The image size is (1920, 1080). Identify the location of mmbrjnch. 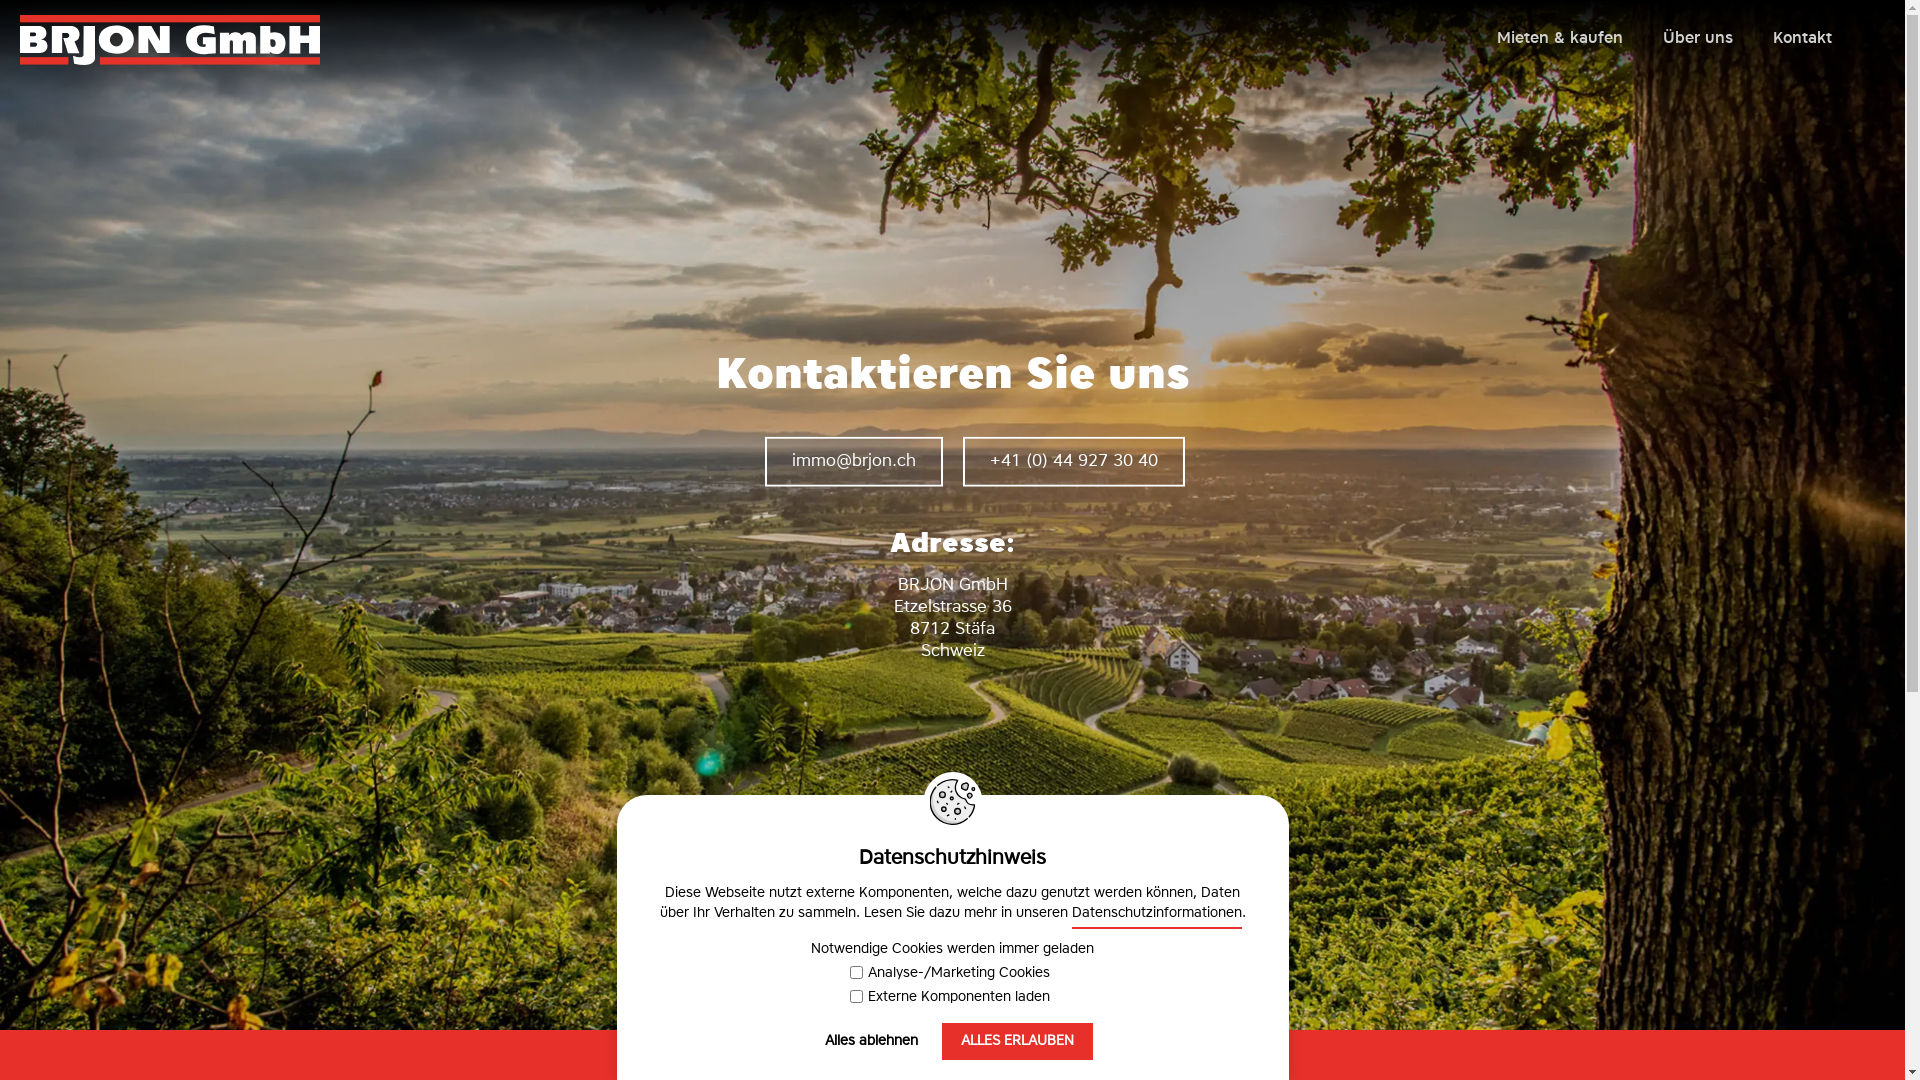
(853, 462).